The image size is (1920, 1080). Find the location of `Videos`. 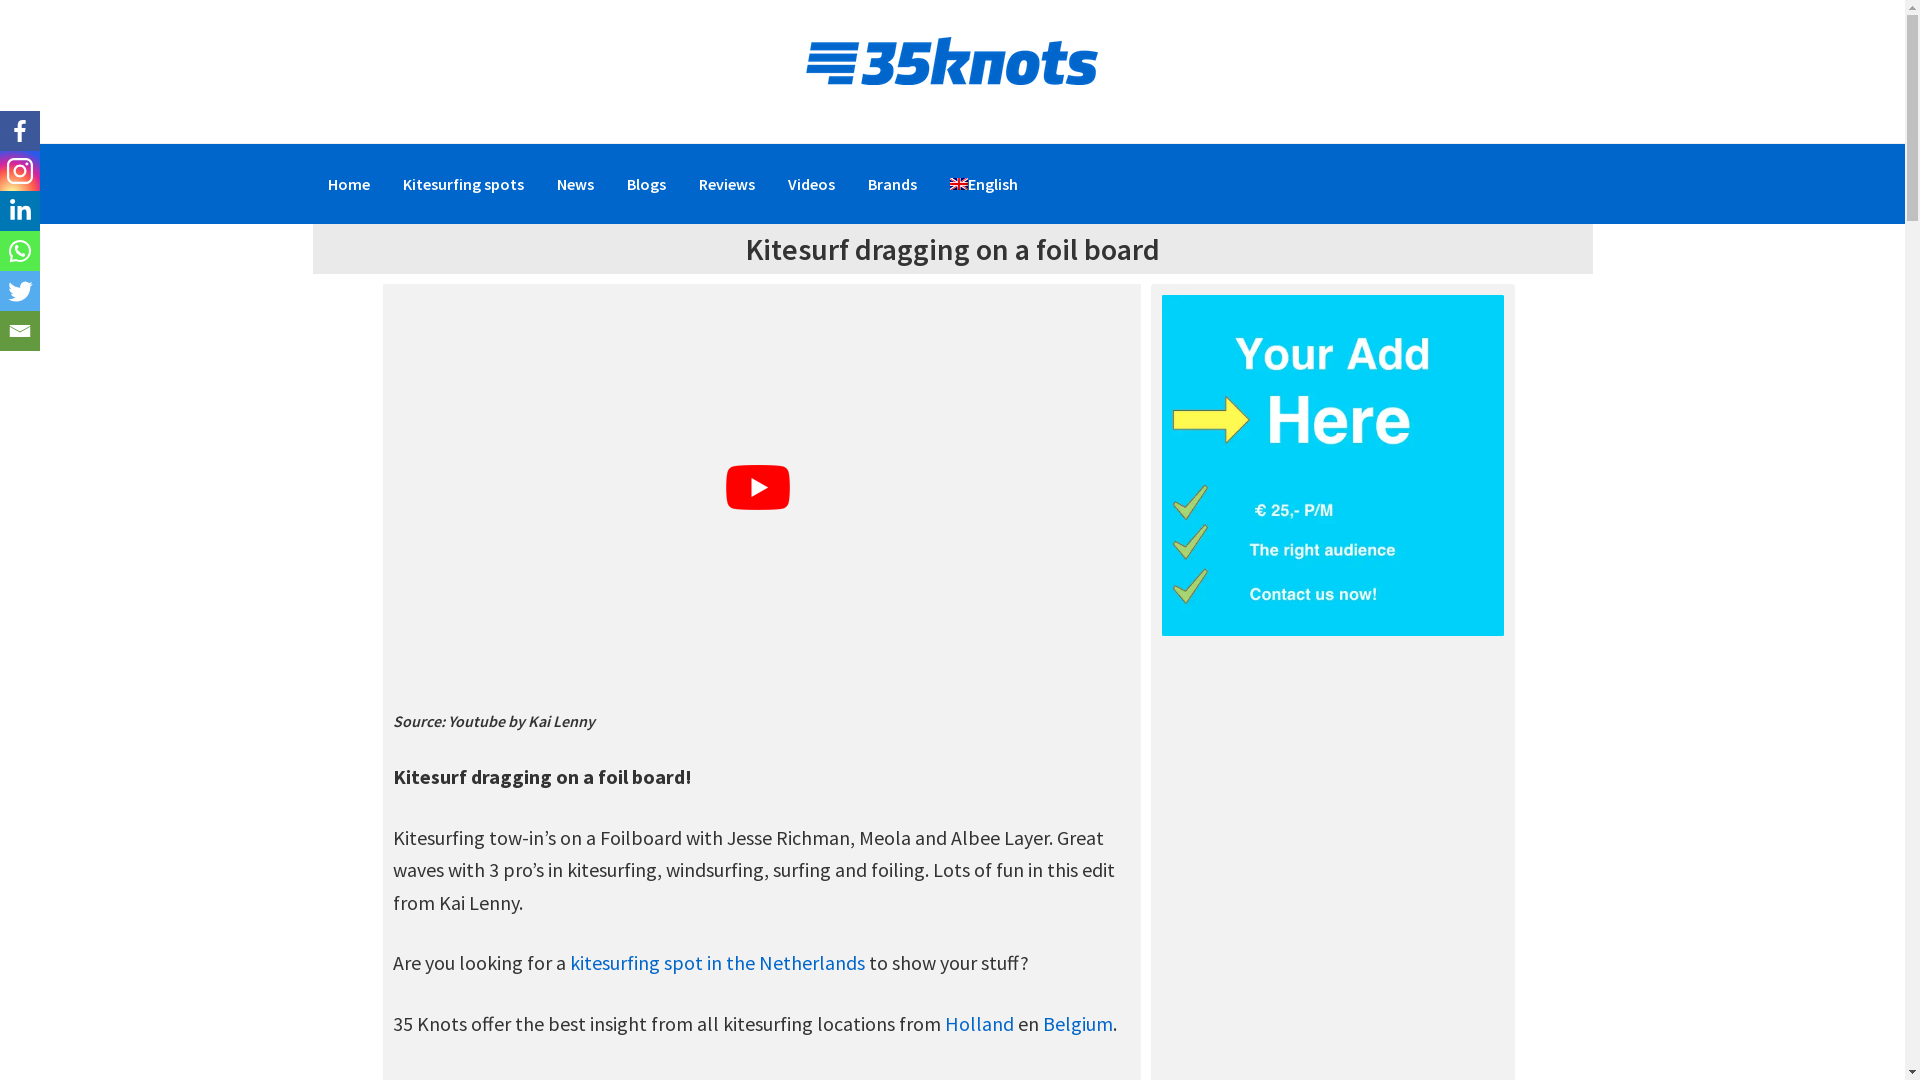

Videos is located at coordinates (810, 184).